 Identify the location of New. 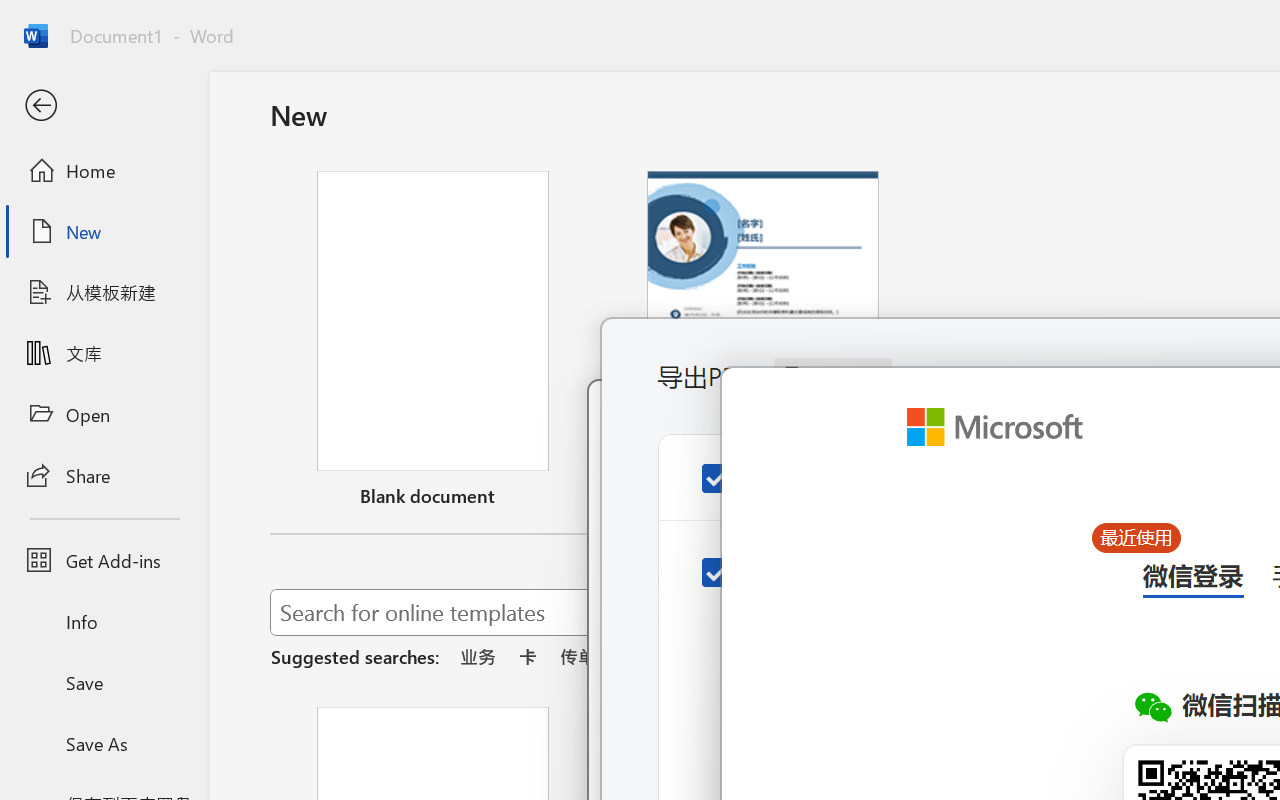
(104, 231).